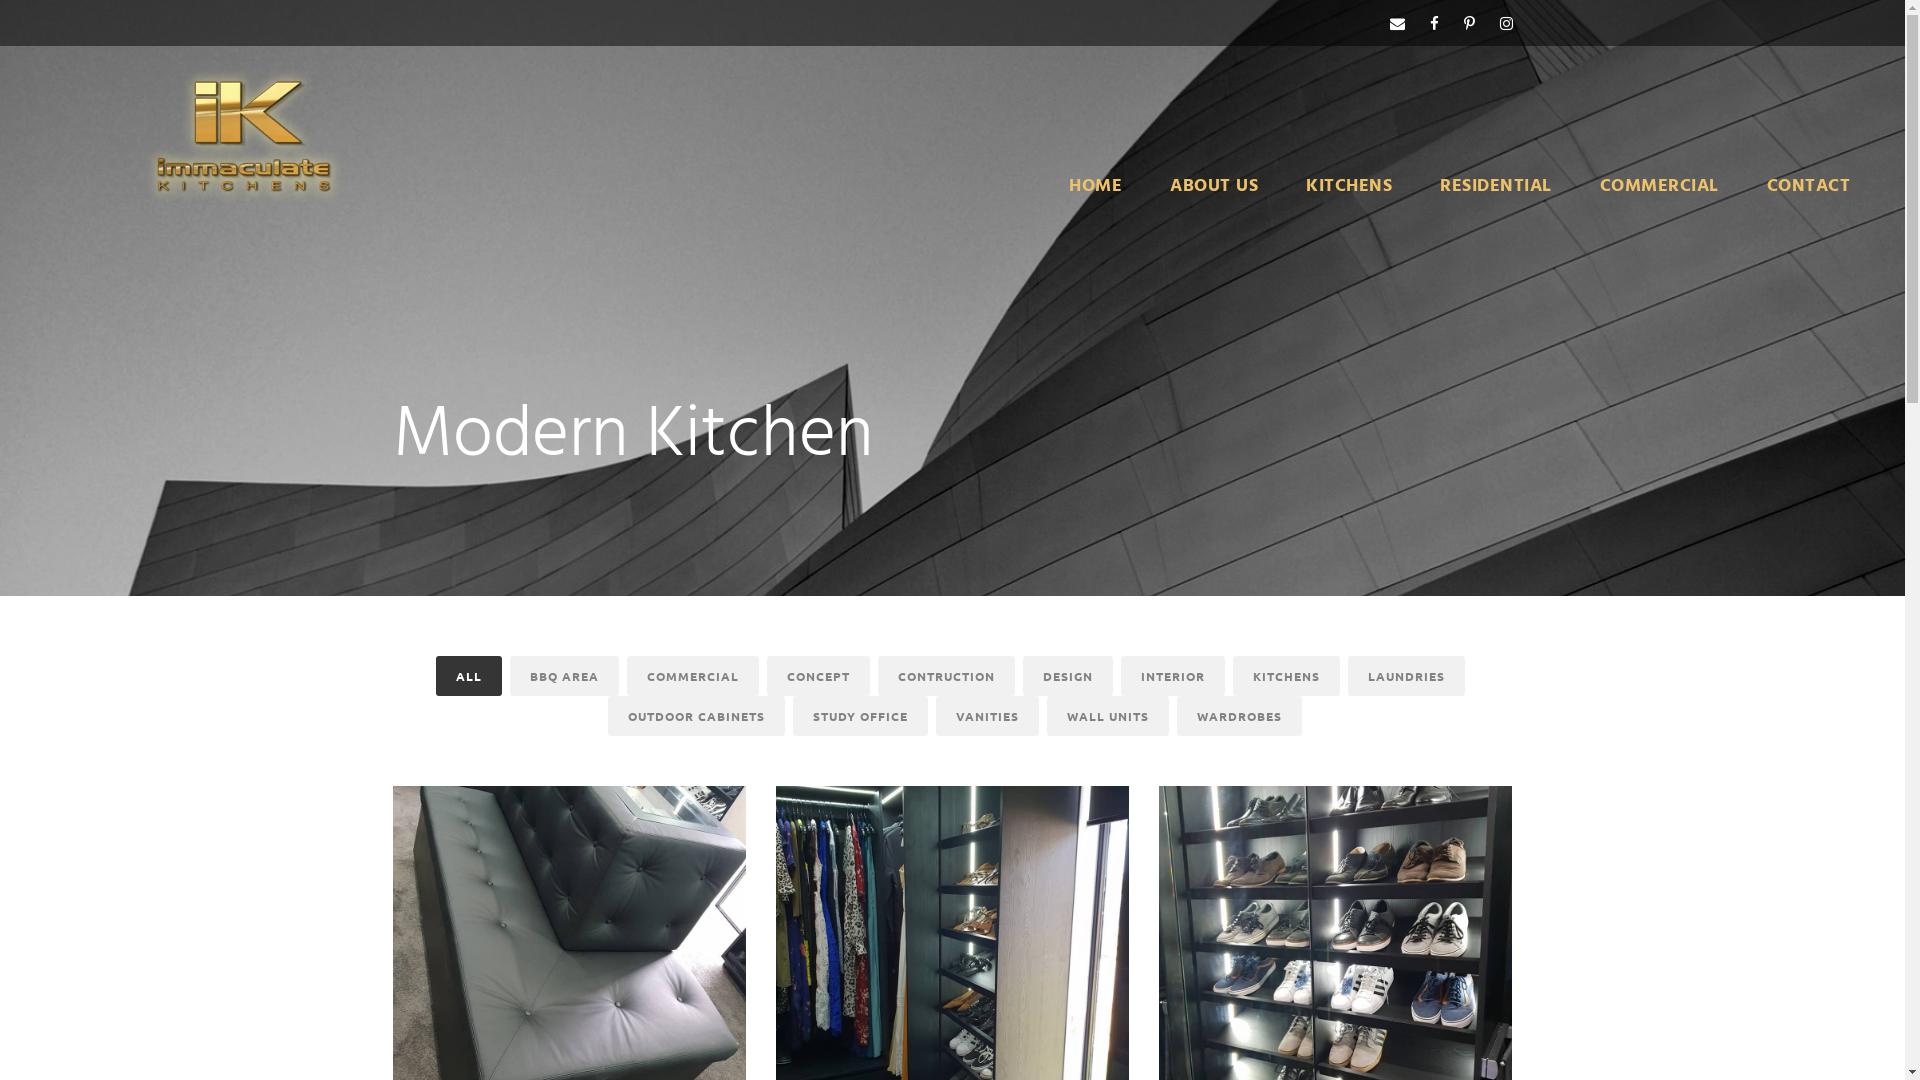 The image size is (1920, 1080). What do you see at coordinates (1096, 201) in the screenshot?
I see `HOME` at bounding box center [1096, 201].